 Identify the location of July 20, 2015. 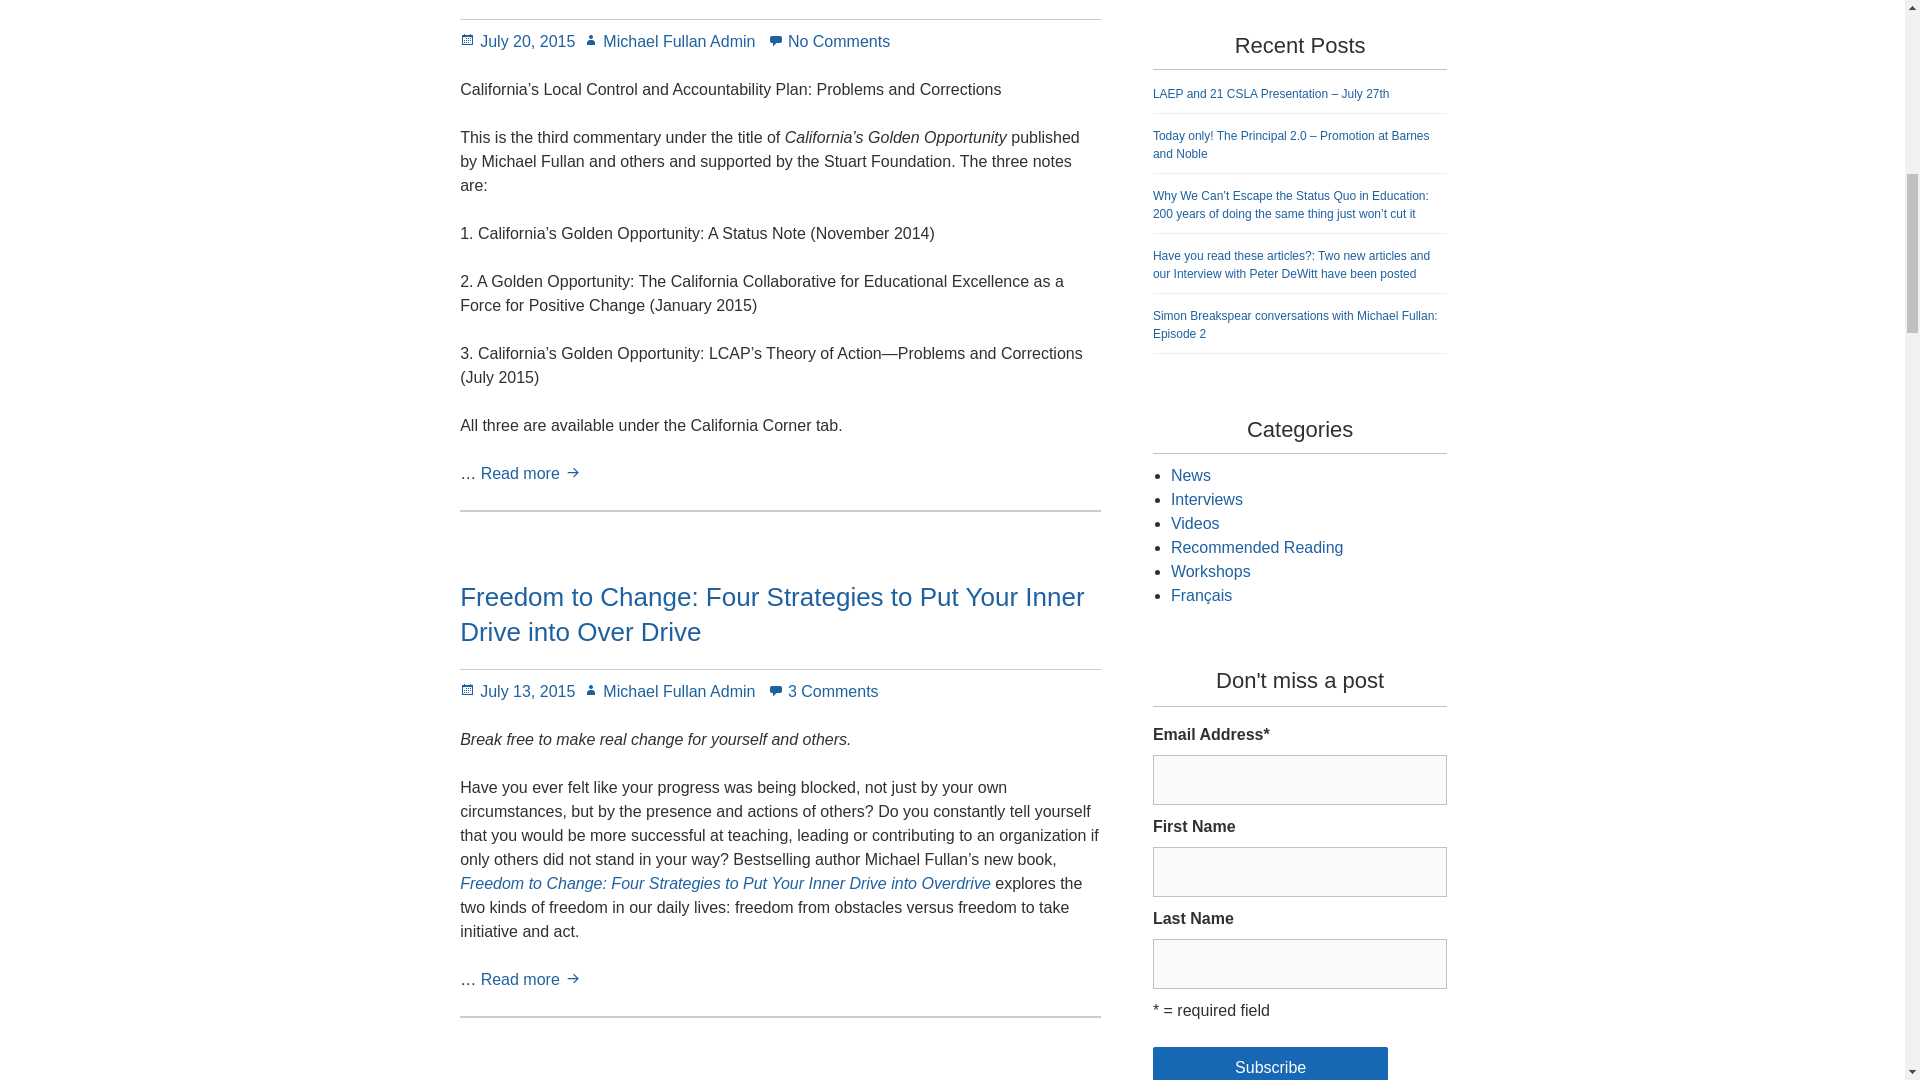
(517, 41).